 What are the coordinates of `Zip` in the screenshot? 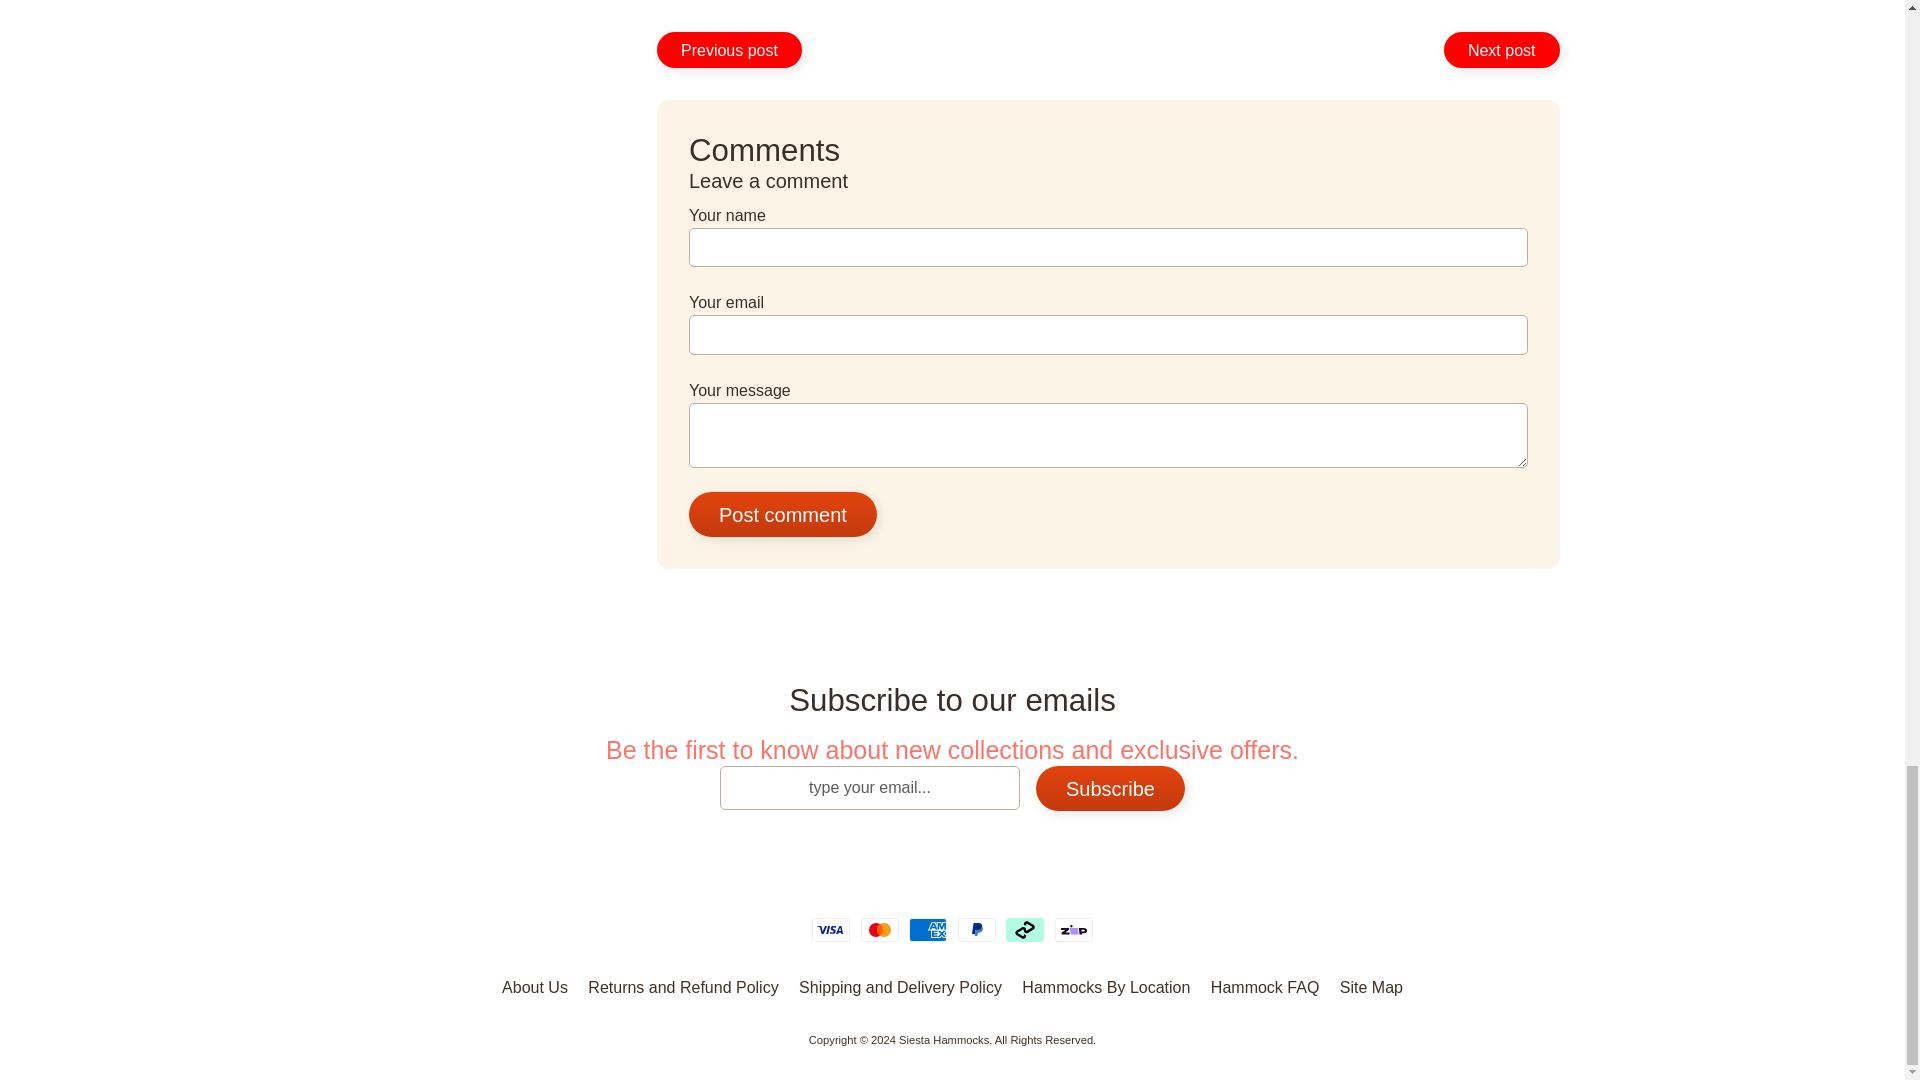 It's located at (1073, 930).